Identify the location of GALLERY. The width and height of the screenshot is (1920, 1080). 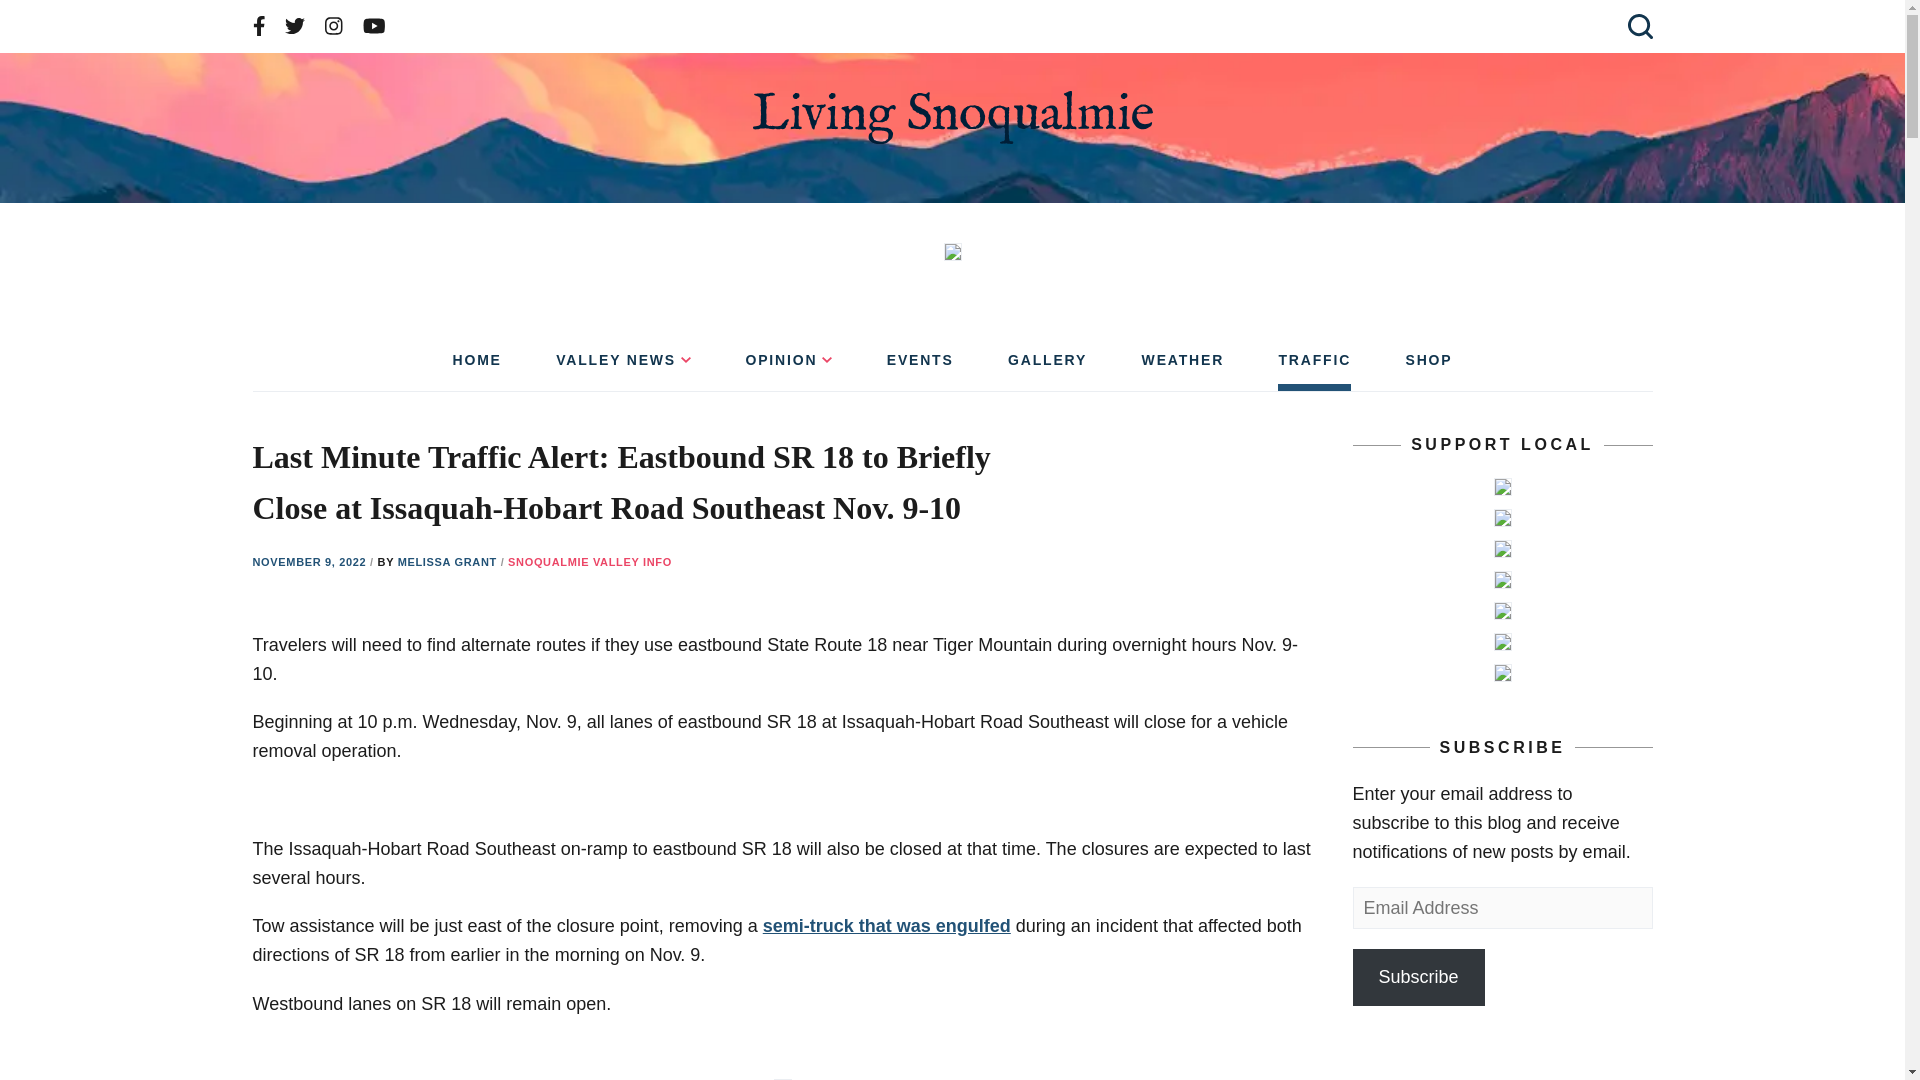
(1047, 367).